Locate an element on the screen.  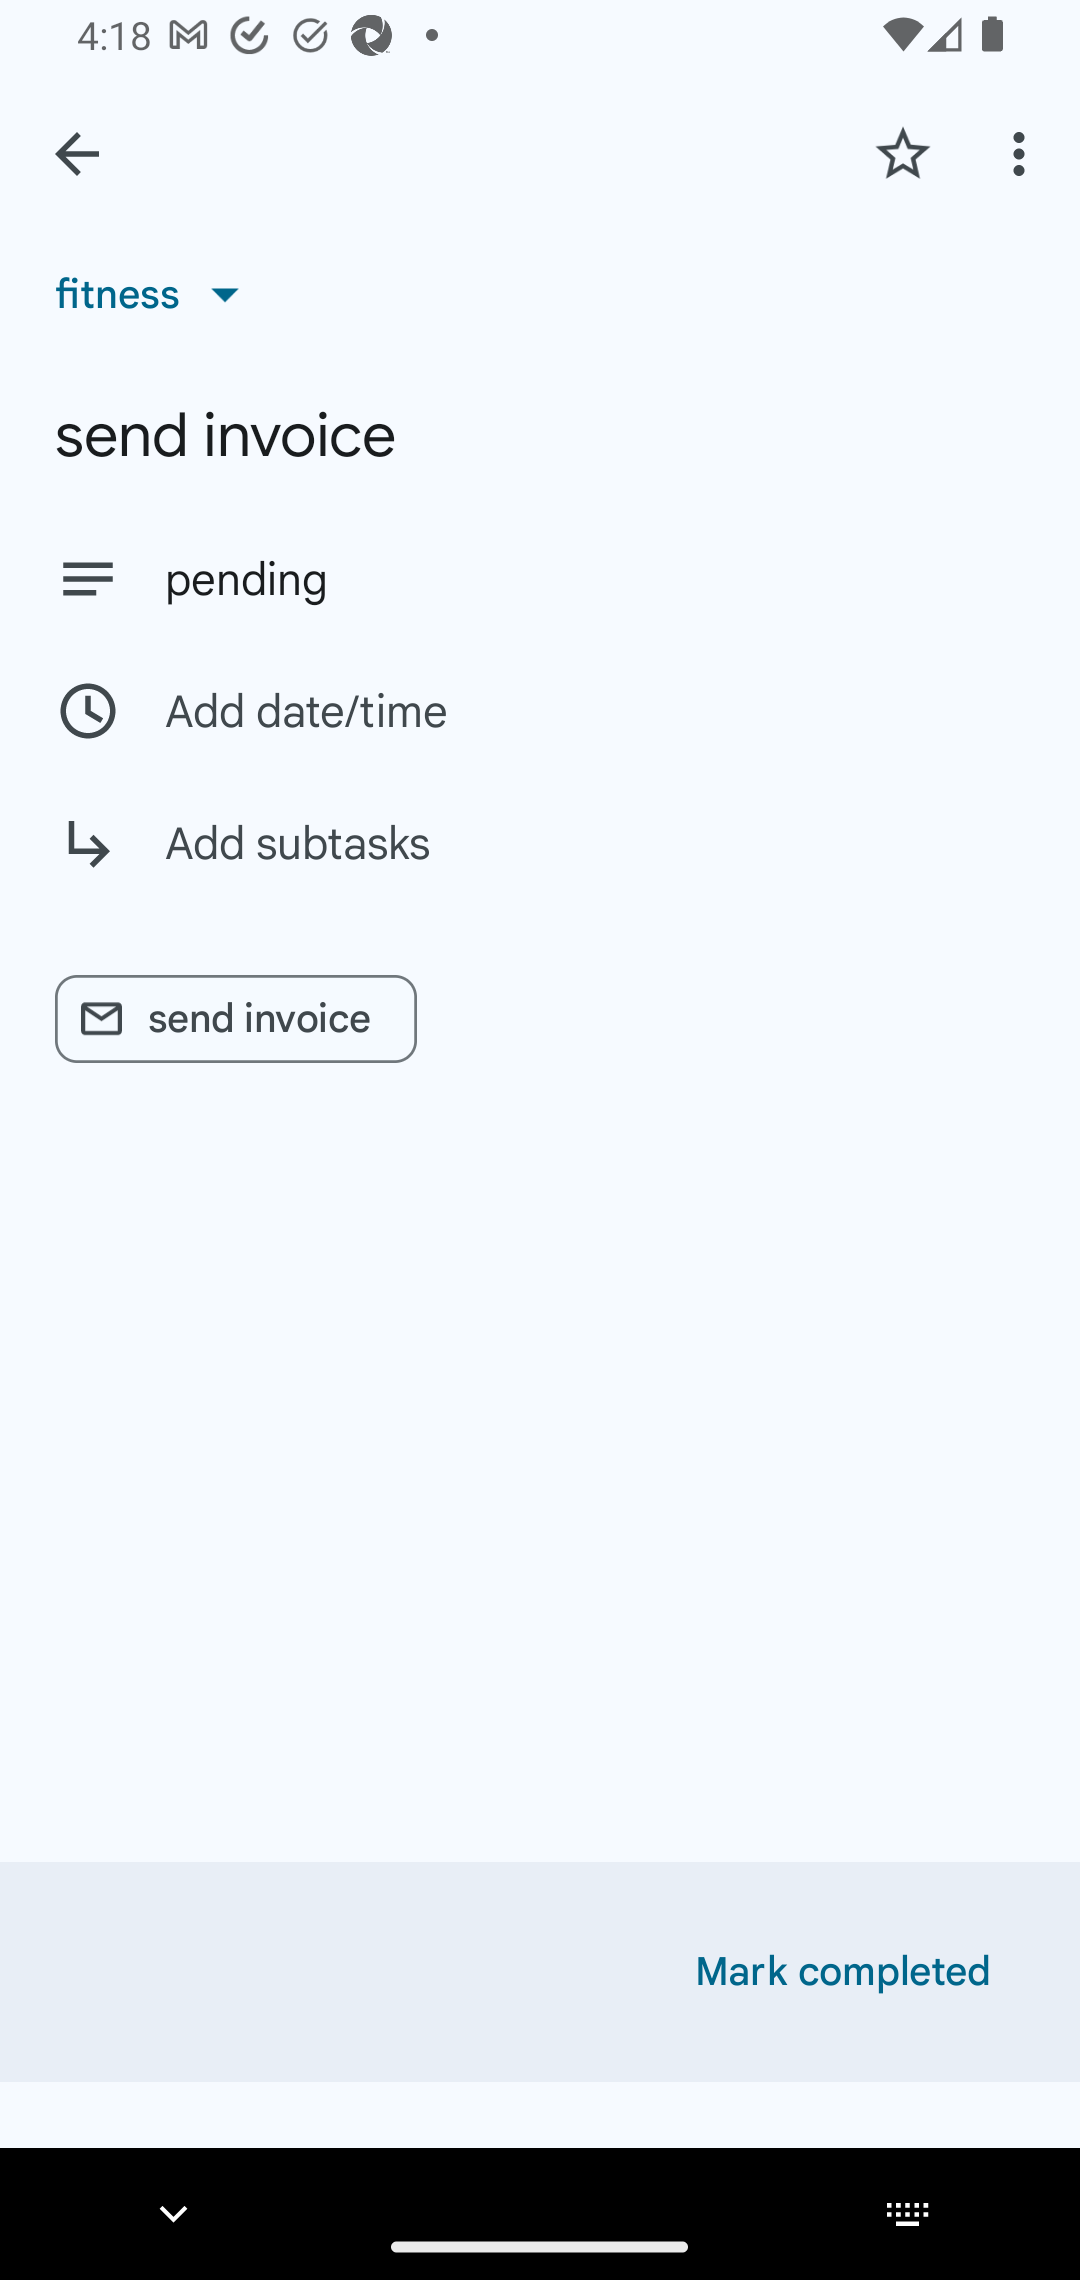
Mark completed is located at coordinates (843, 1972).